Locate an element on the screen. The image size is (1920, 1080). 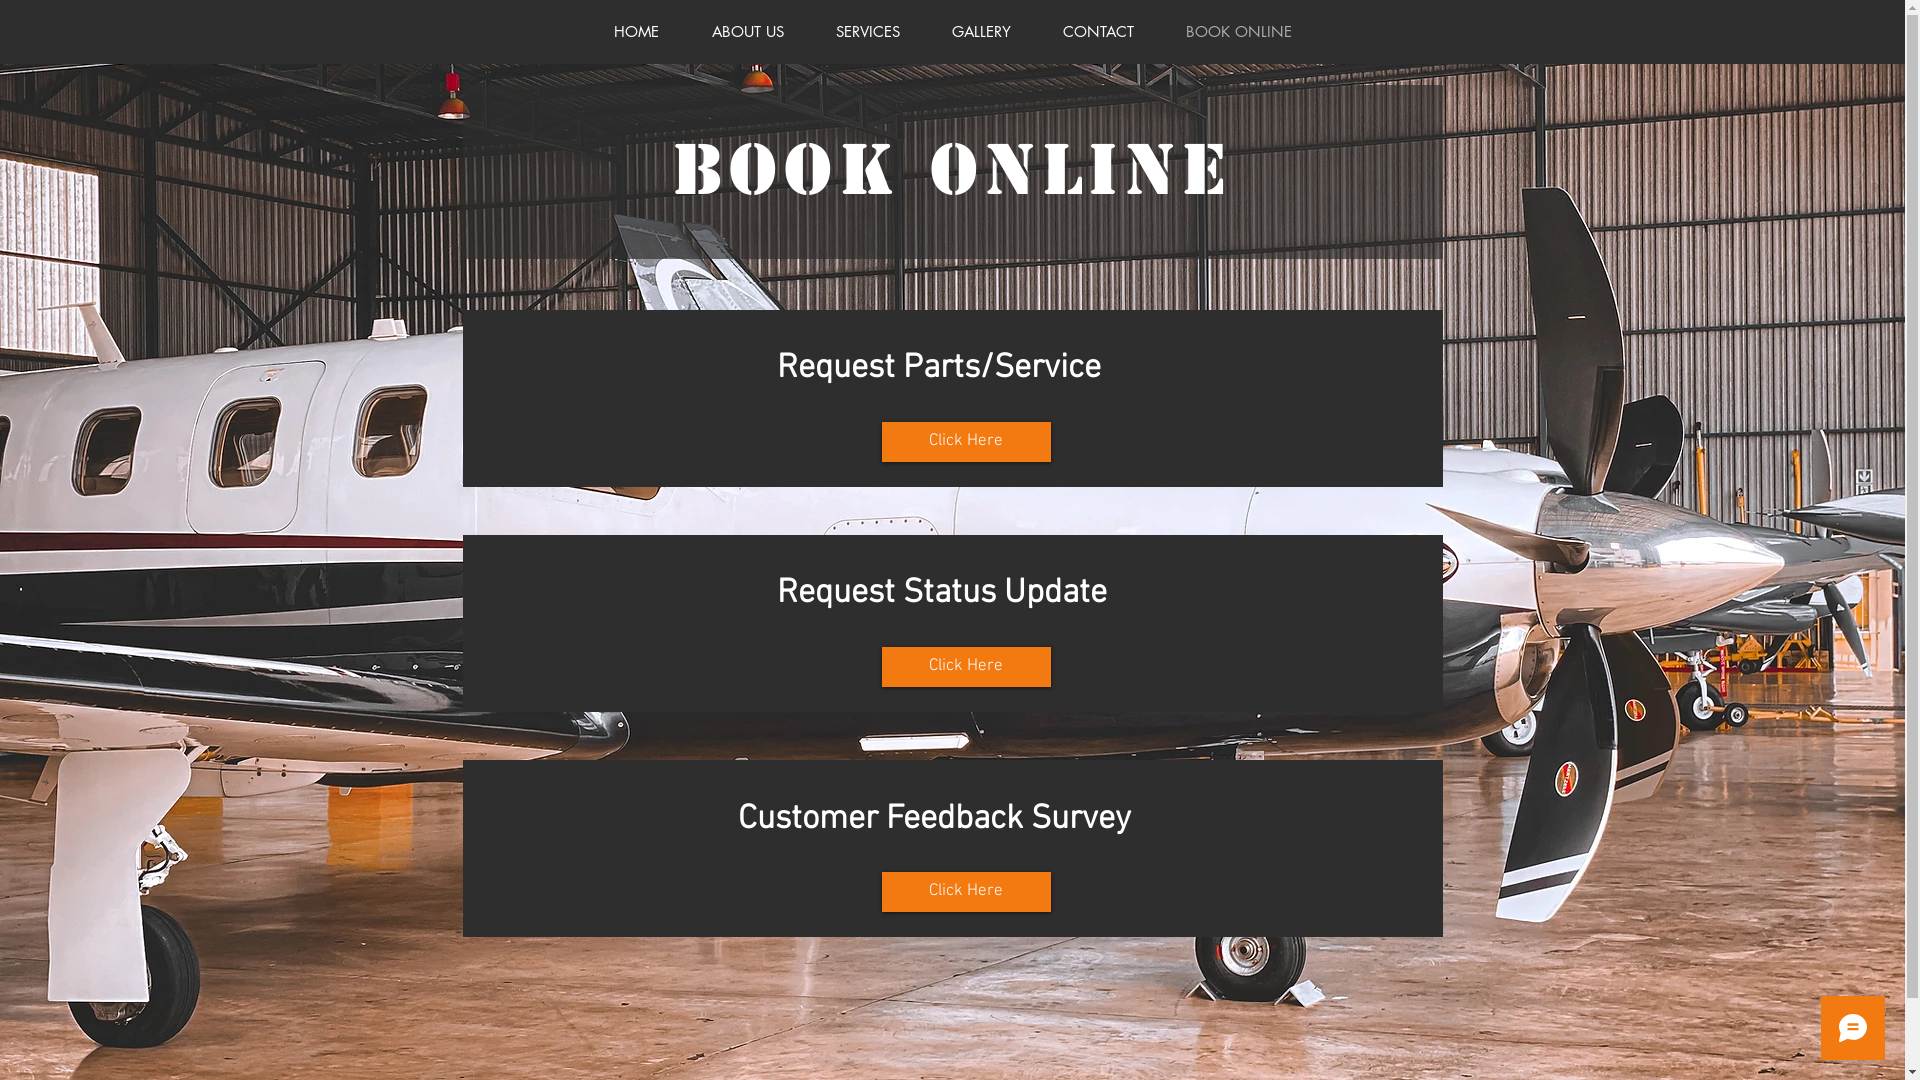
CONTACT is located at coordinates (1098, 32).